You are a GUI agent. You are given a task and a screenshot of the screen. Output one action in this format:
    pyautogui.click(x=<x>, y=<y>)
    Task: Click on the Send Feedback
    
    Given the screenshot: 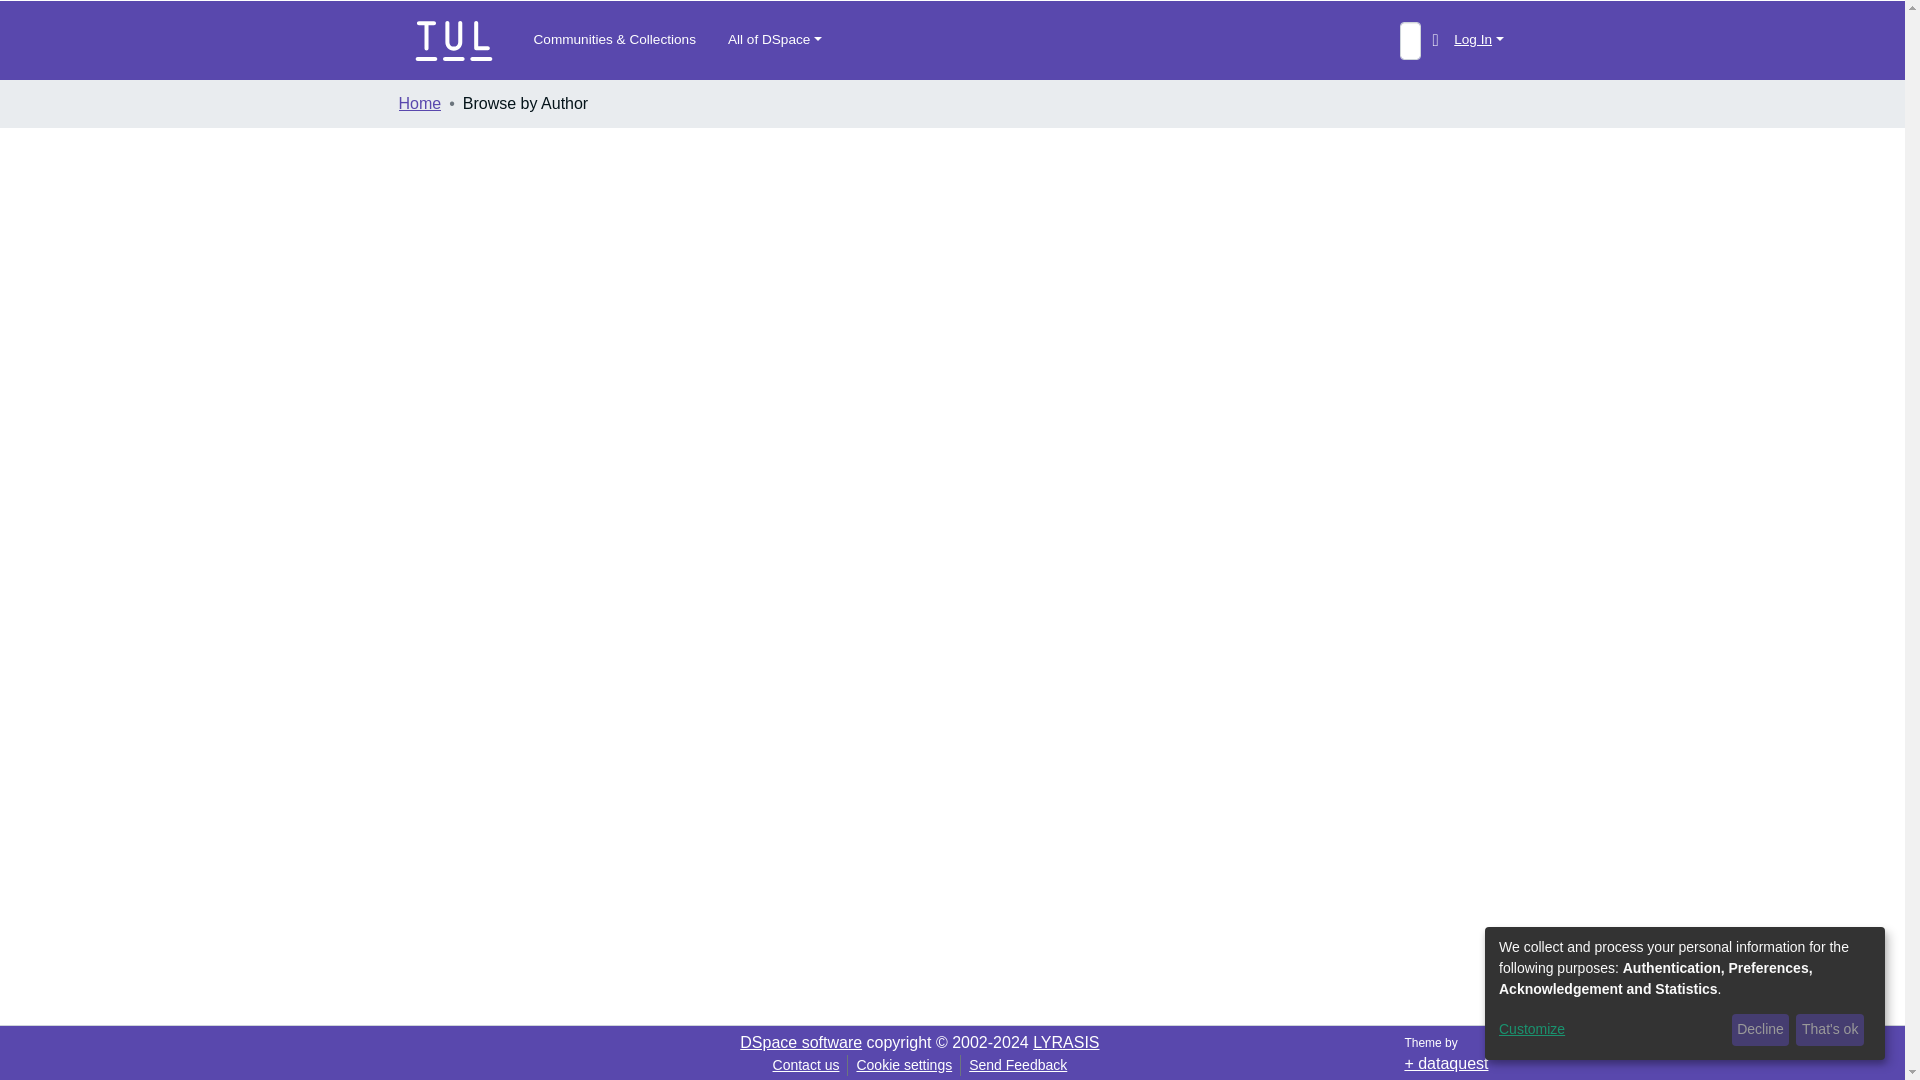 What is the action you would take?
    pyautogui.click(x=1018, y=1064)
    